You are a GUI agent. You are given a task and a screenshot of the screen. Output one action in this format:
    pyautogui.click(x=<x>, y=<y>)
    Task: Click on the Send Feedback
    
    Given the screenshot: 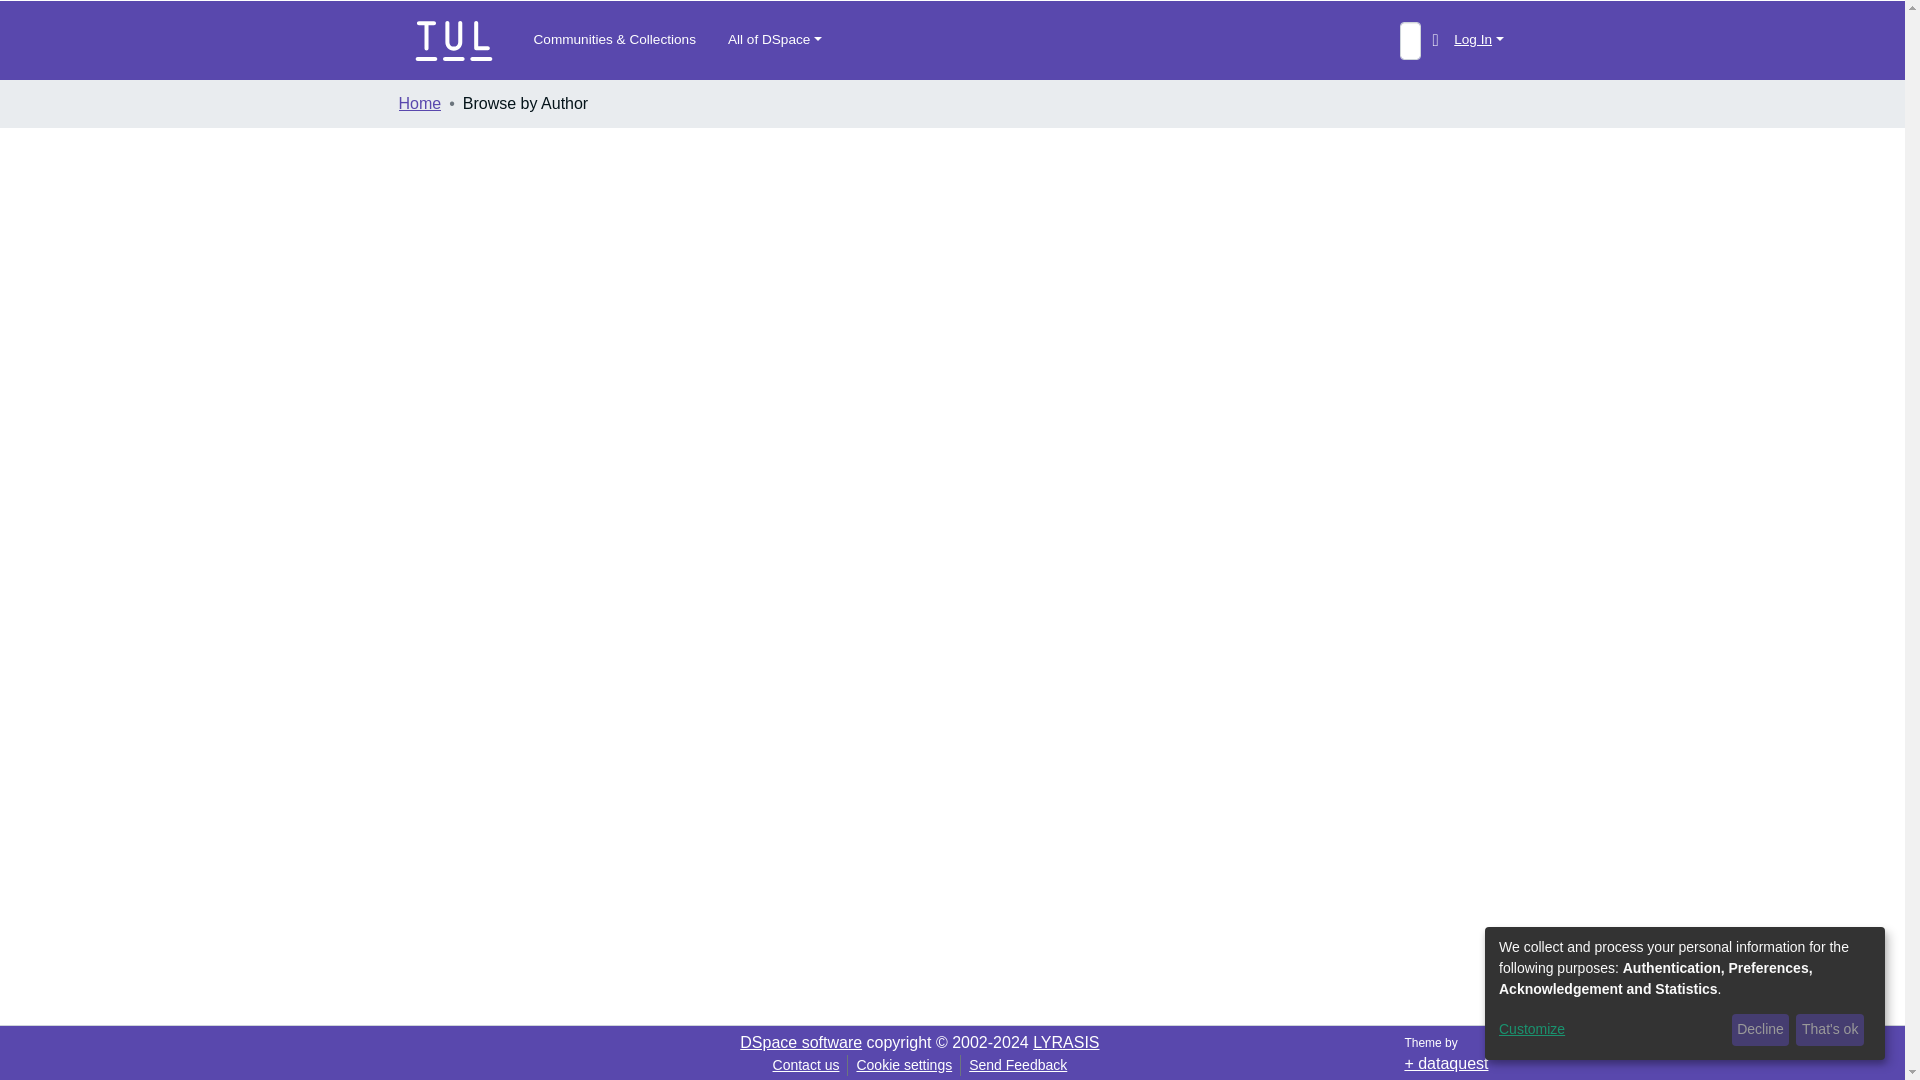 What is the action you would take?
    pyautogui.click(x=1018, y=1064)
    